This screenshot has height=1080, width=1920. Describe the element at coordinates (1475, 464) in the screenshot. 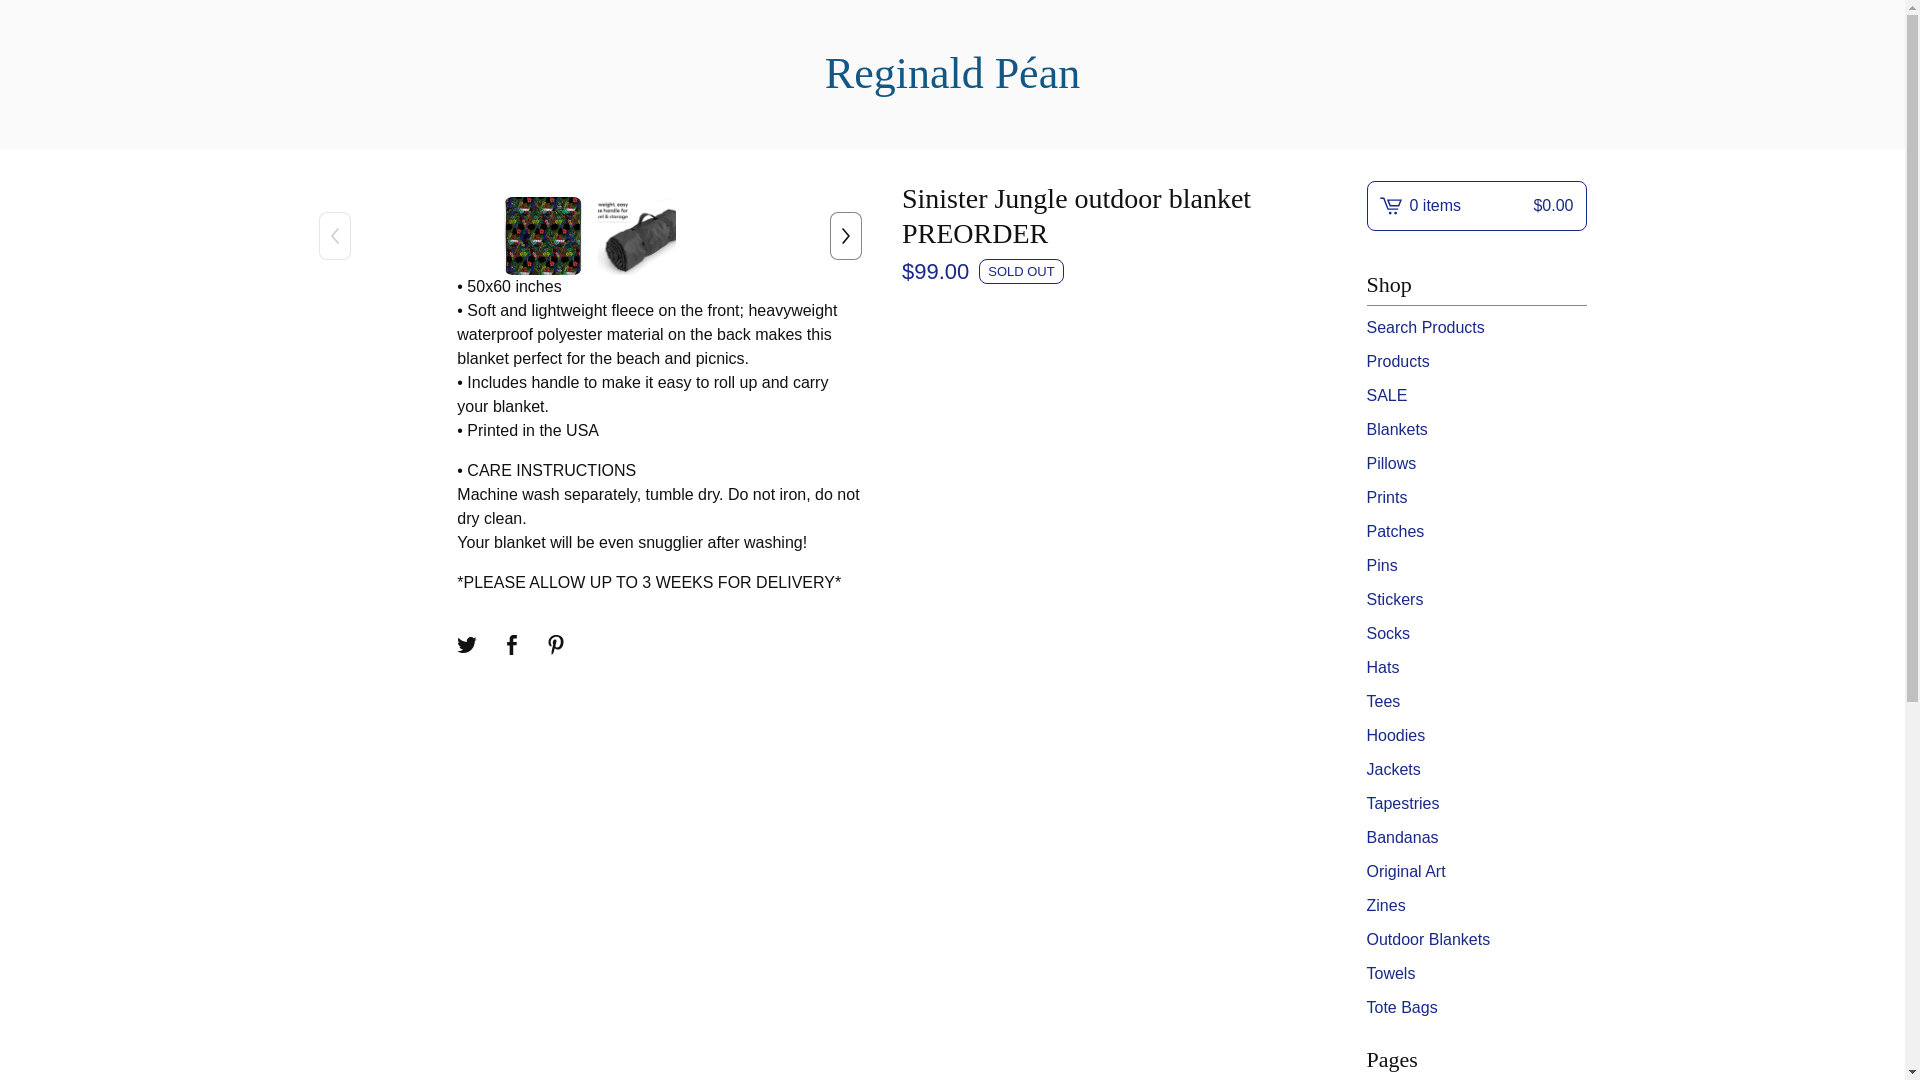

I see `Pillows` at that location.